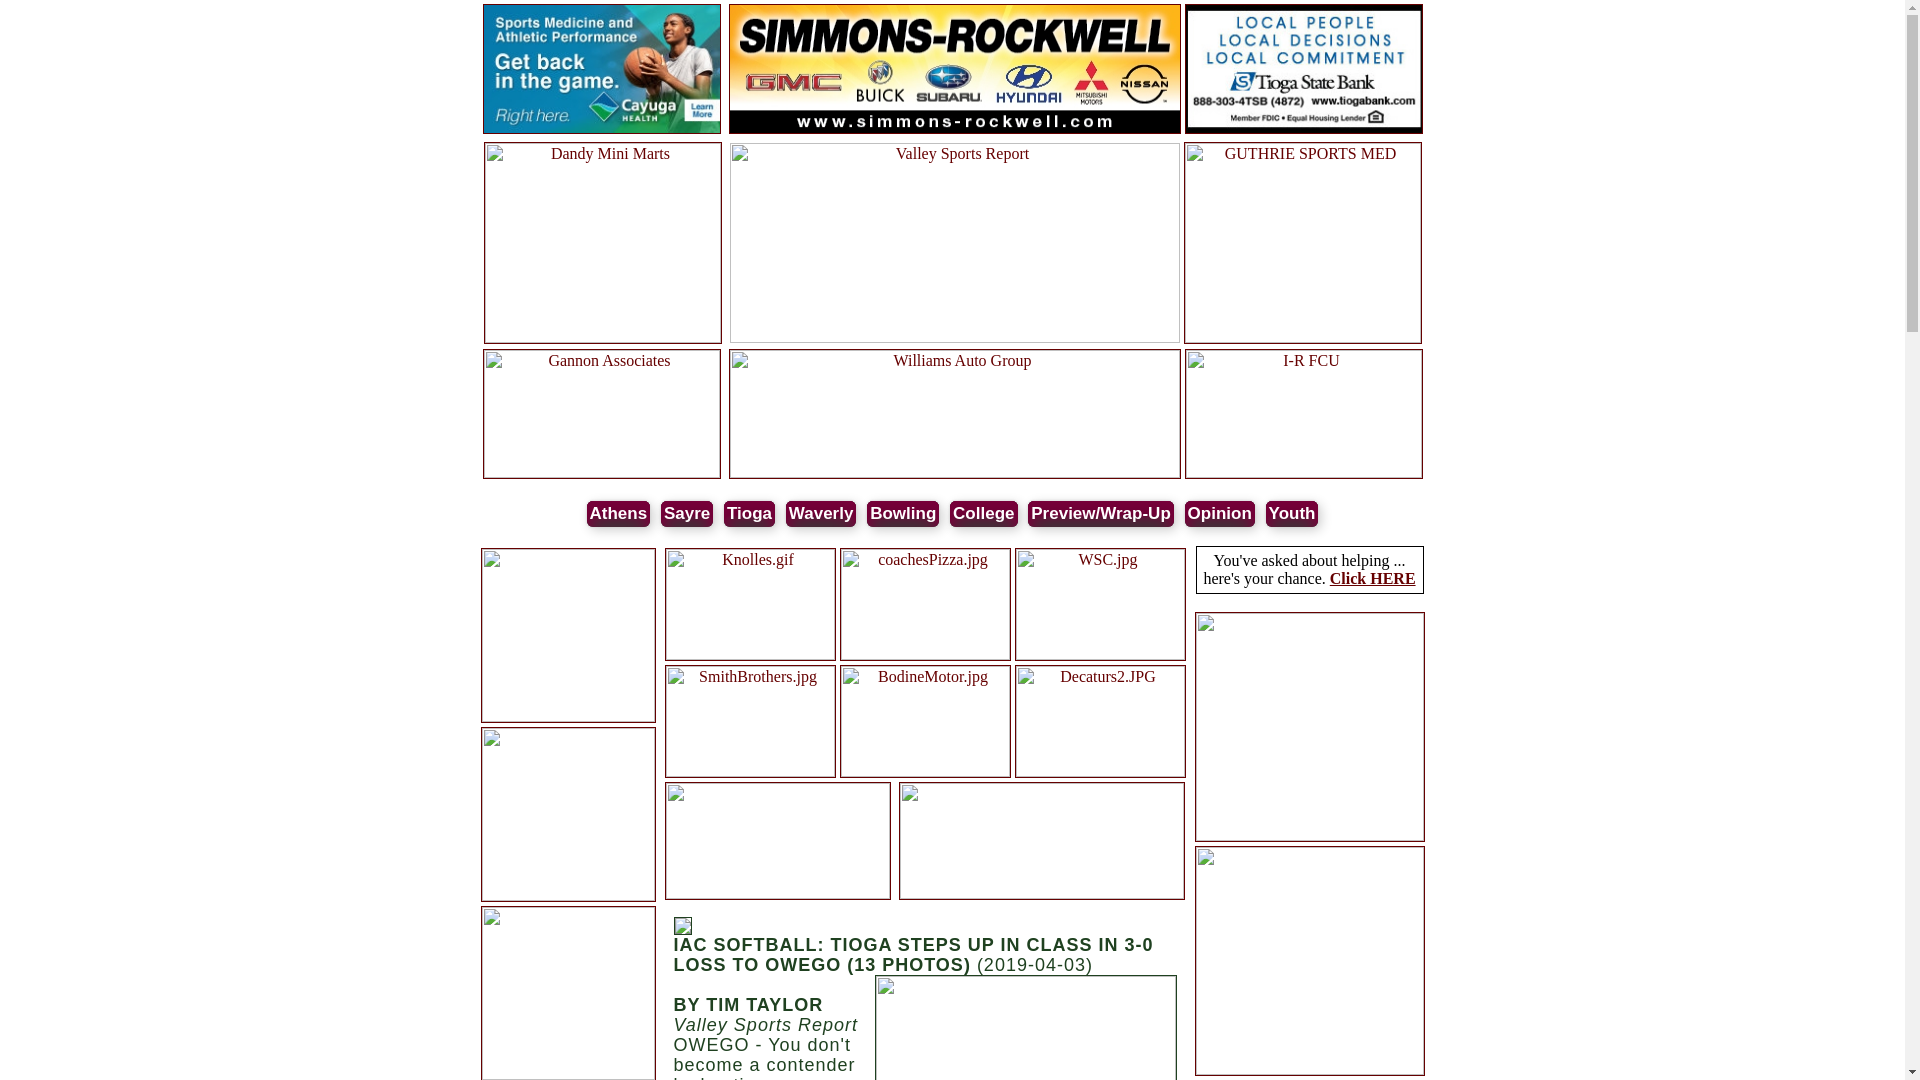 This screenshot has height=1080, width=1920. Describe the element at coordinates (600, 472) in the screenshot. I see `Gannon Associates` at that location.